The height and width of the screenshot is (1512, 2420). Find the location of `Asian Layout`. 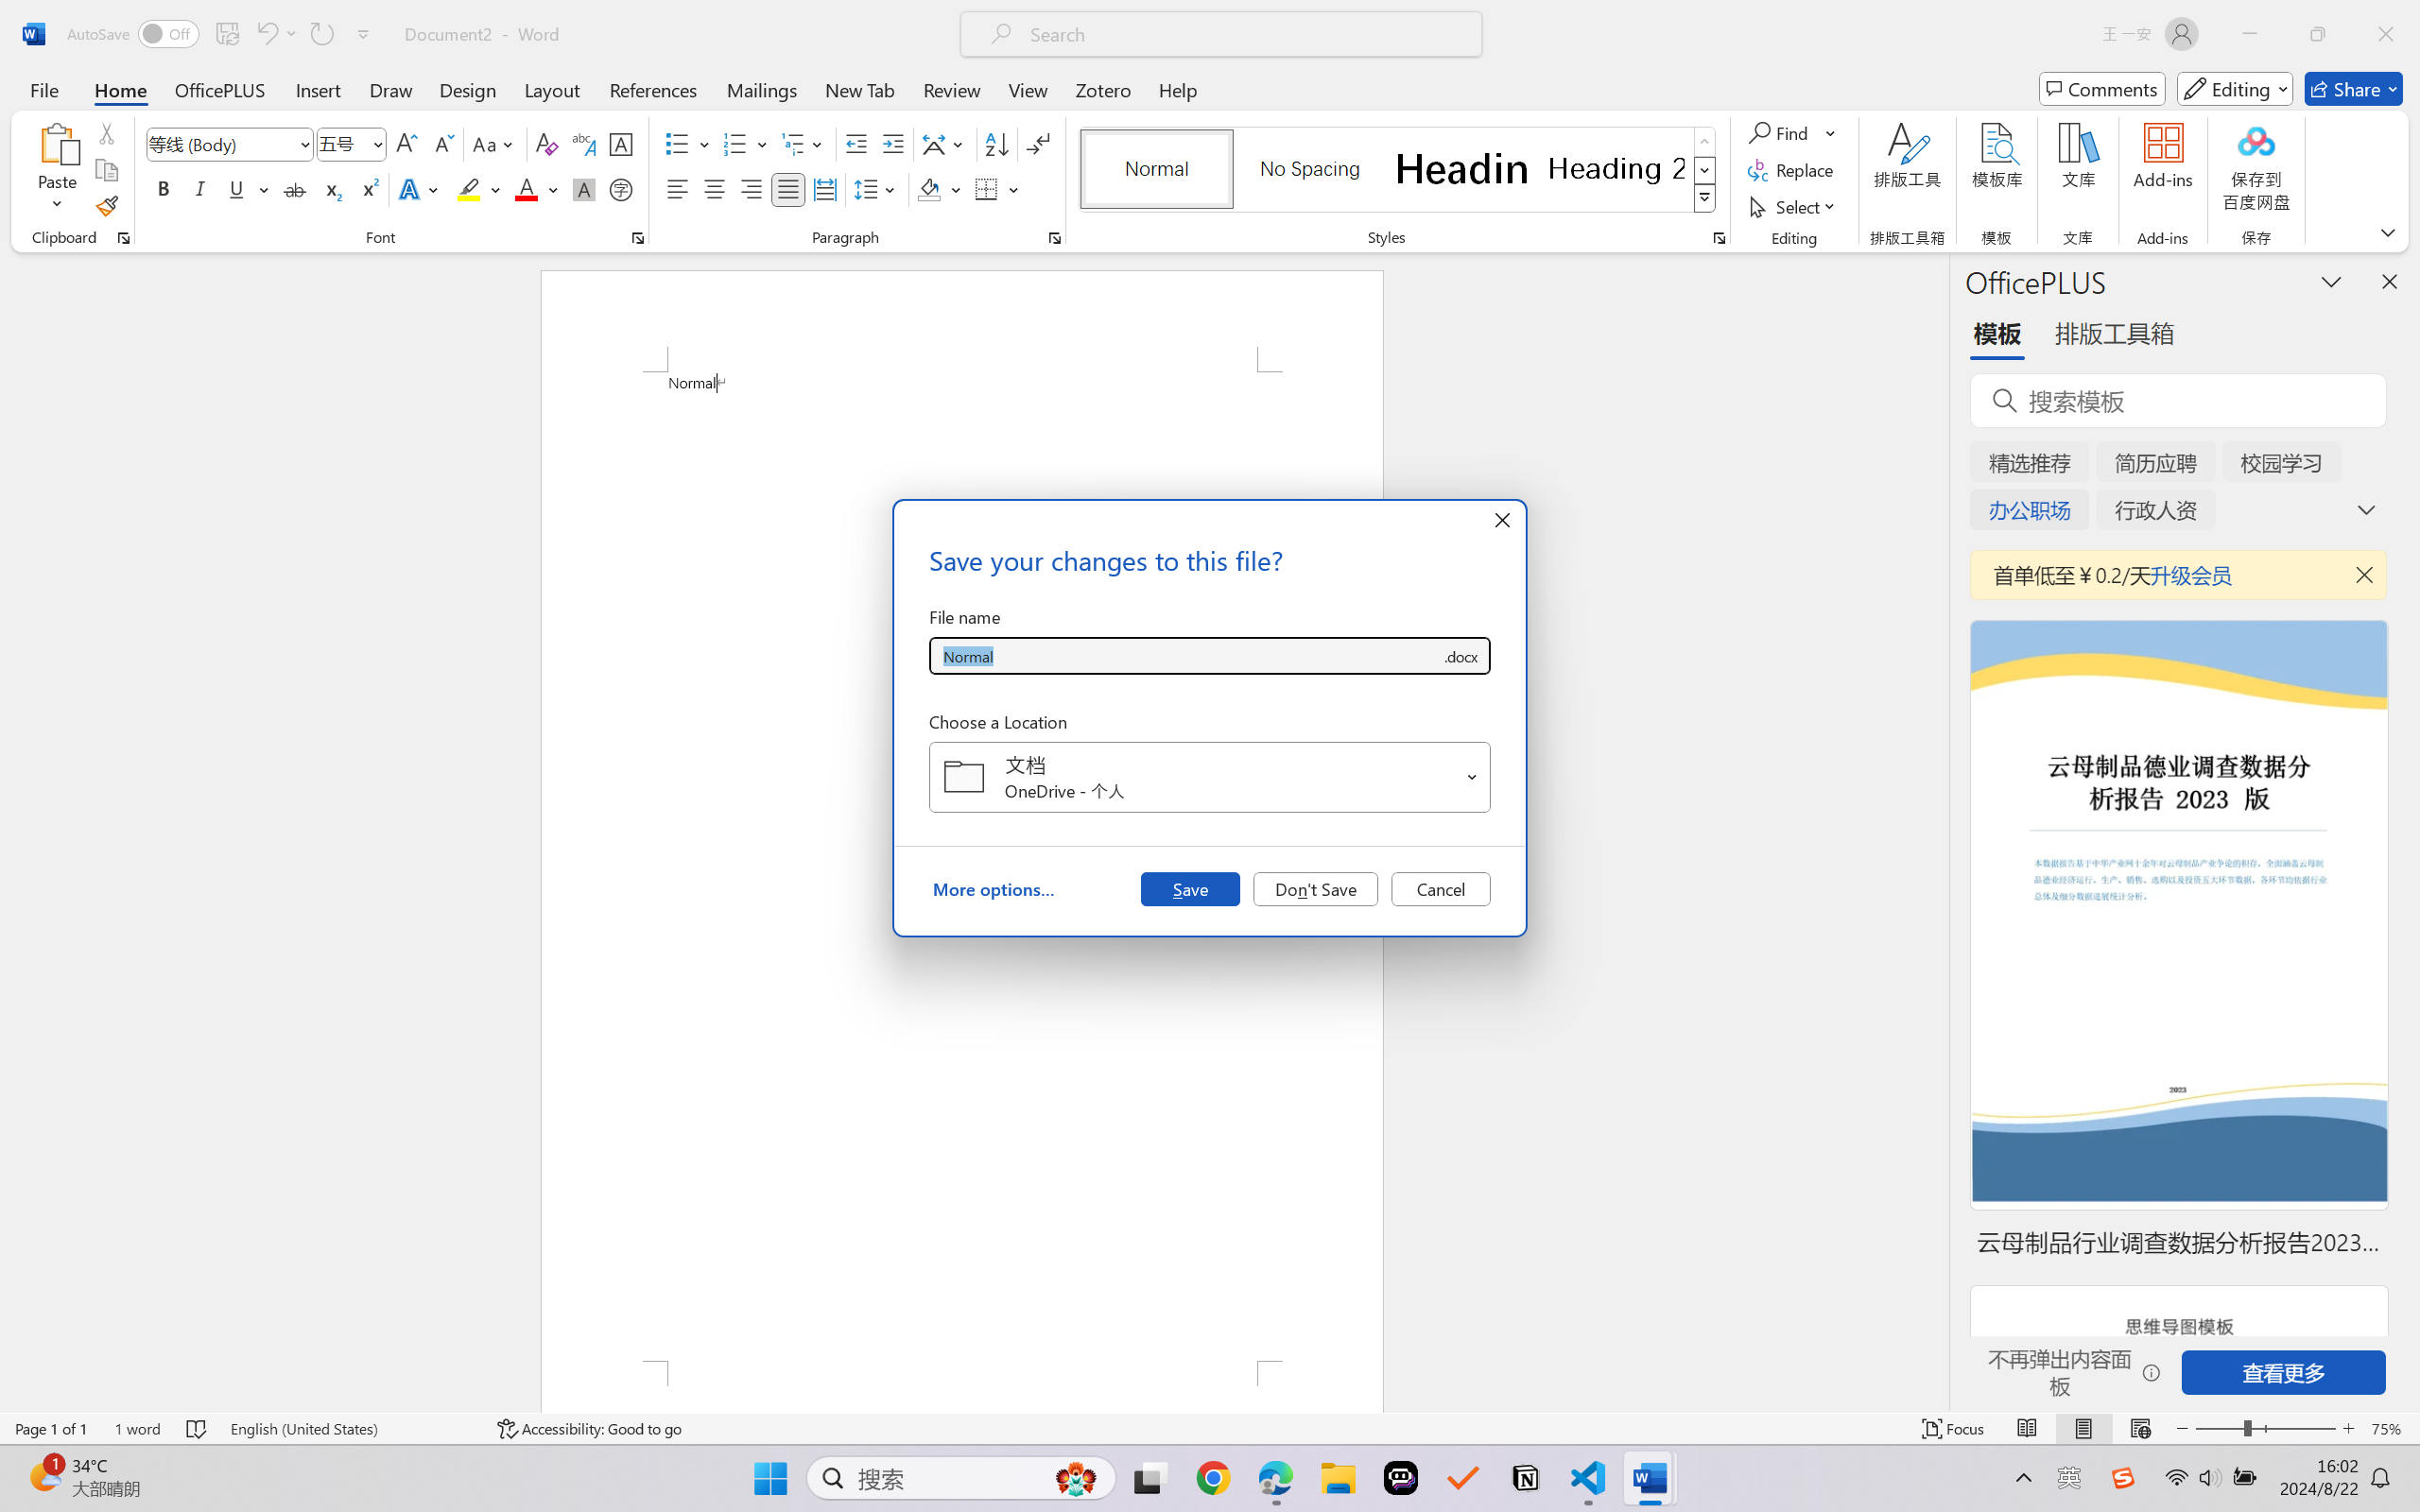

Asian Layout is located at coordinates (945, 144).